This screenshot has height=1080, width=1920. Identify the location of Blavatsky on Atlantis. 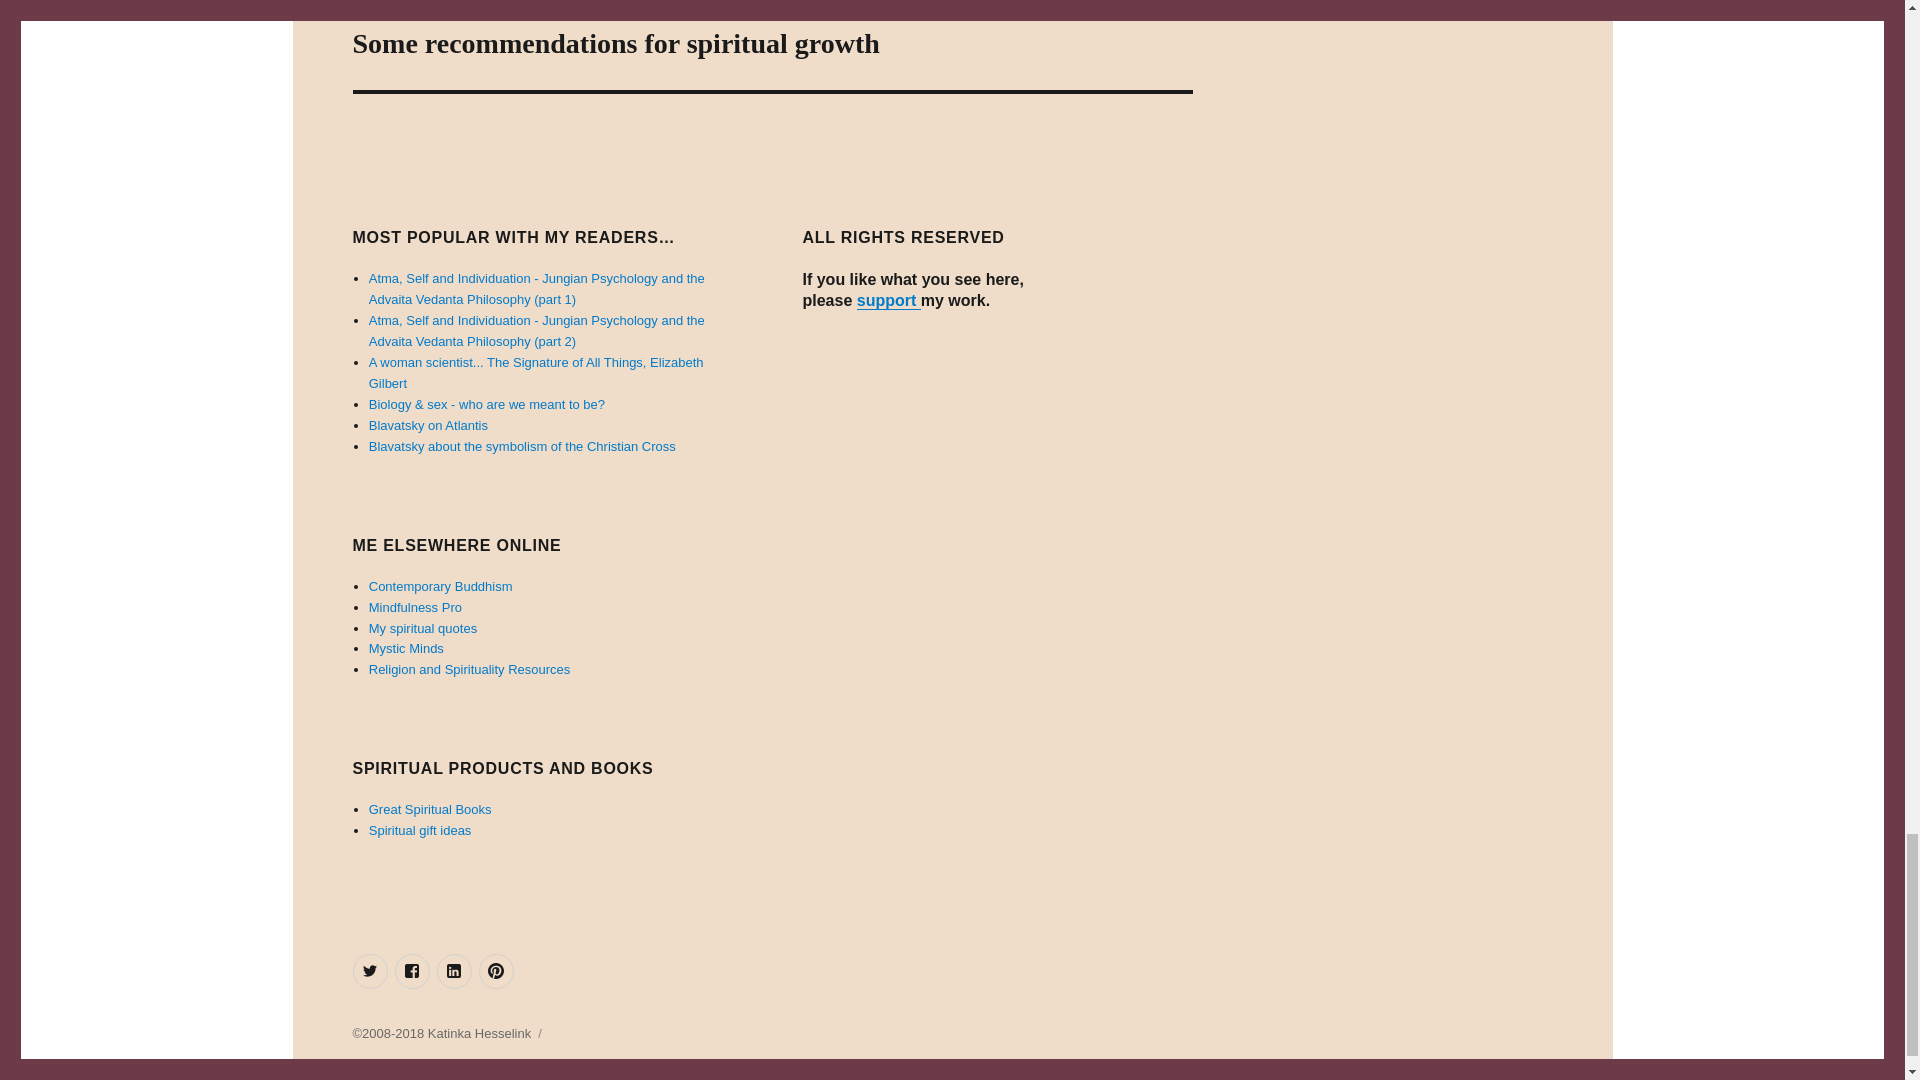
(428, 425).